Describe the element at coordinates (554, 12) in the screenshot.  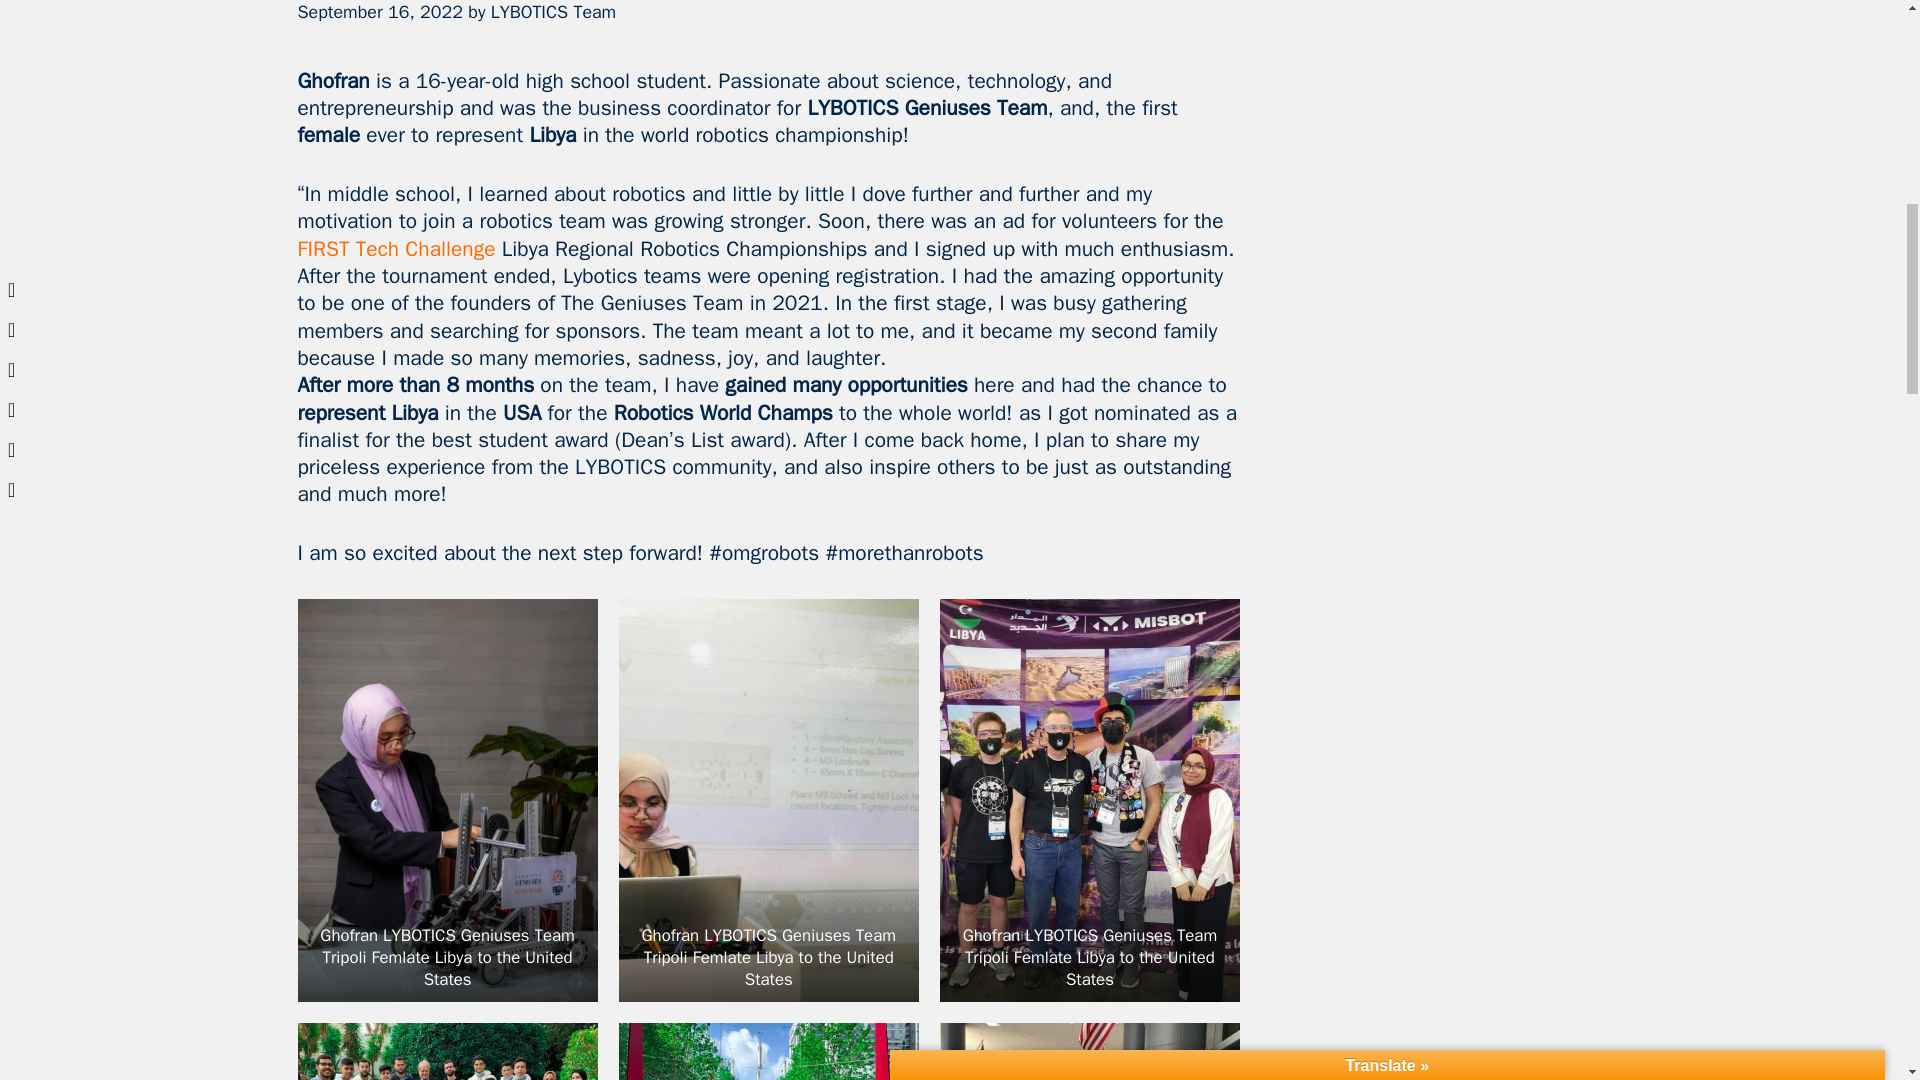
I see `LYBOTICS Team` at that location.